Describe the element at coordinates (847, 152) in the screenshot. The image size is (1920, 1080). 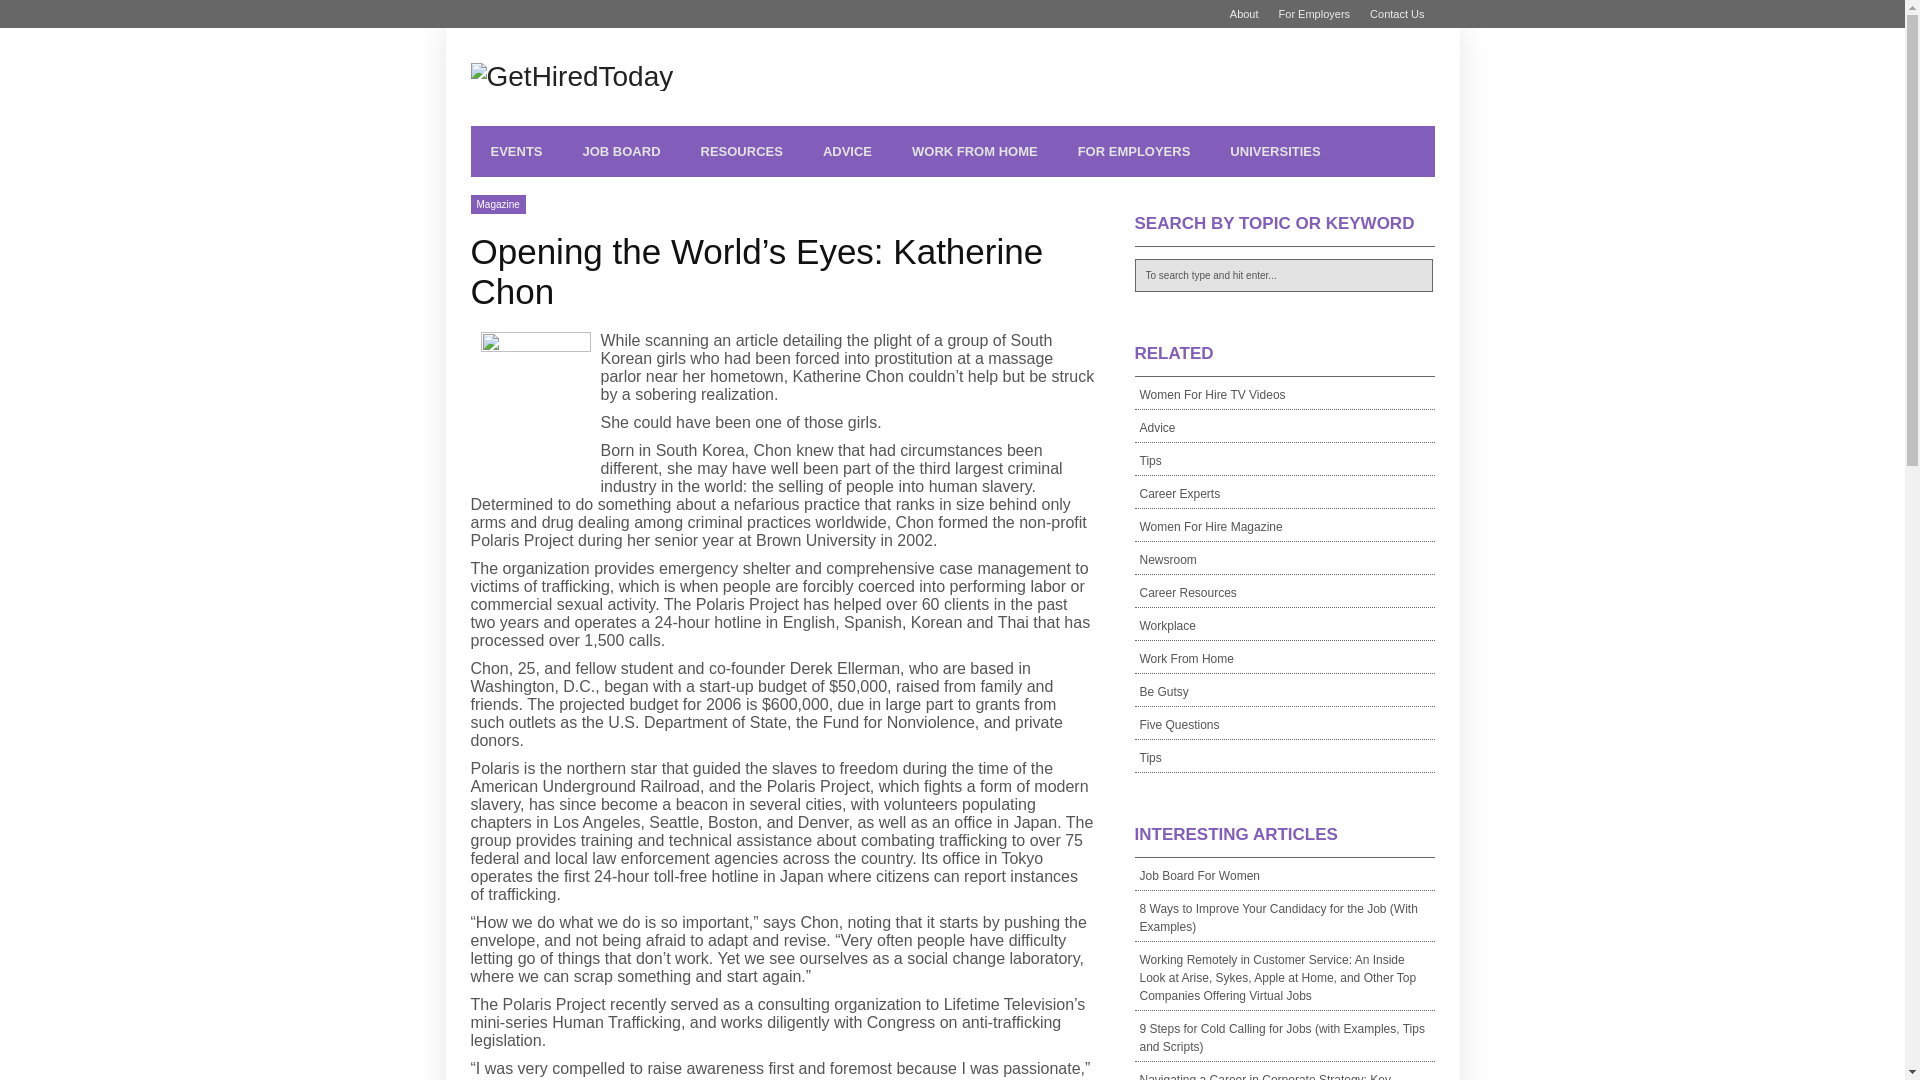
I see `ADVICE` at that location.